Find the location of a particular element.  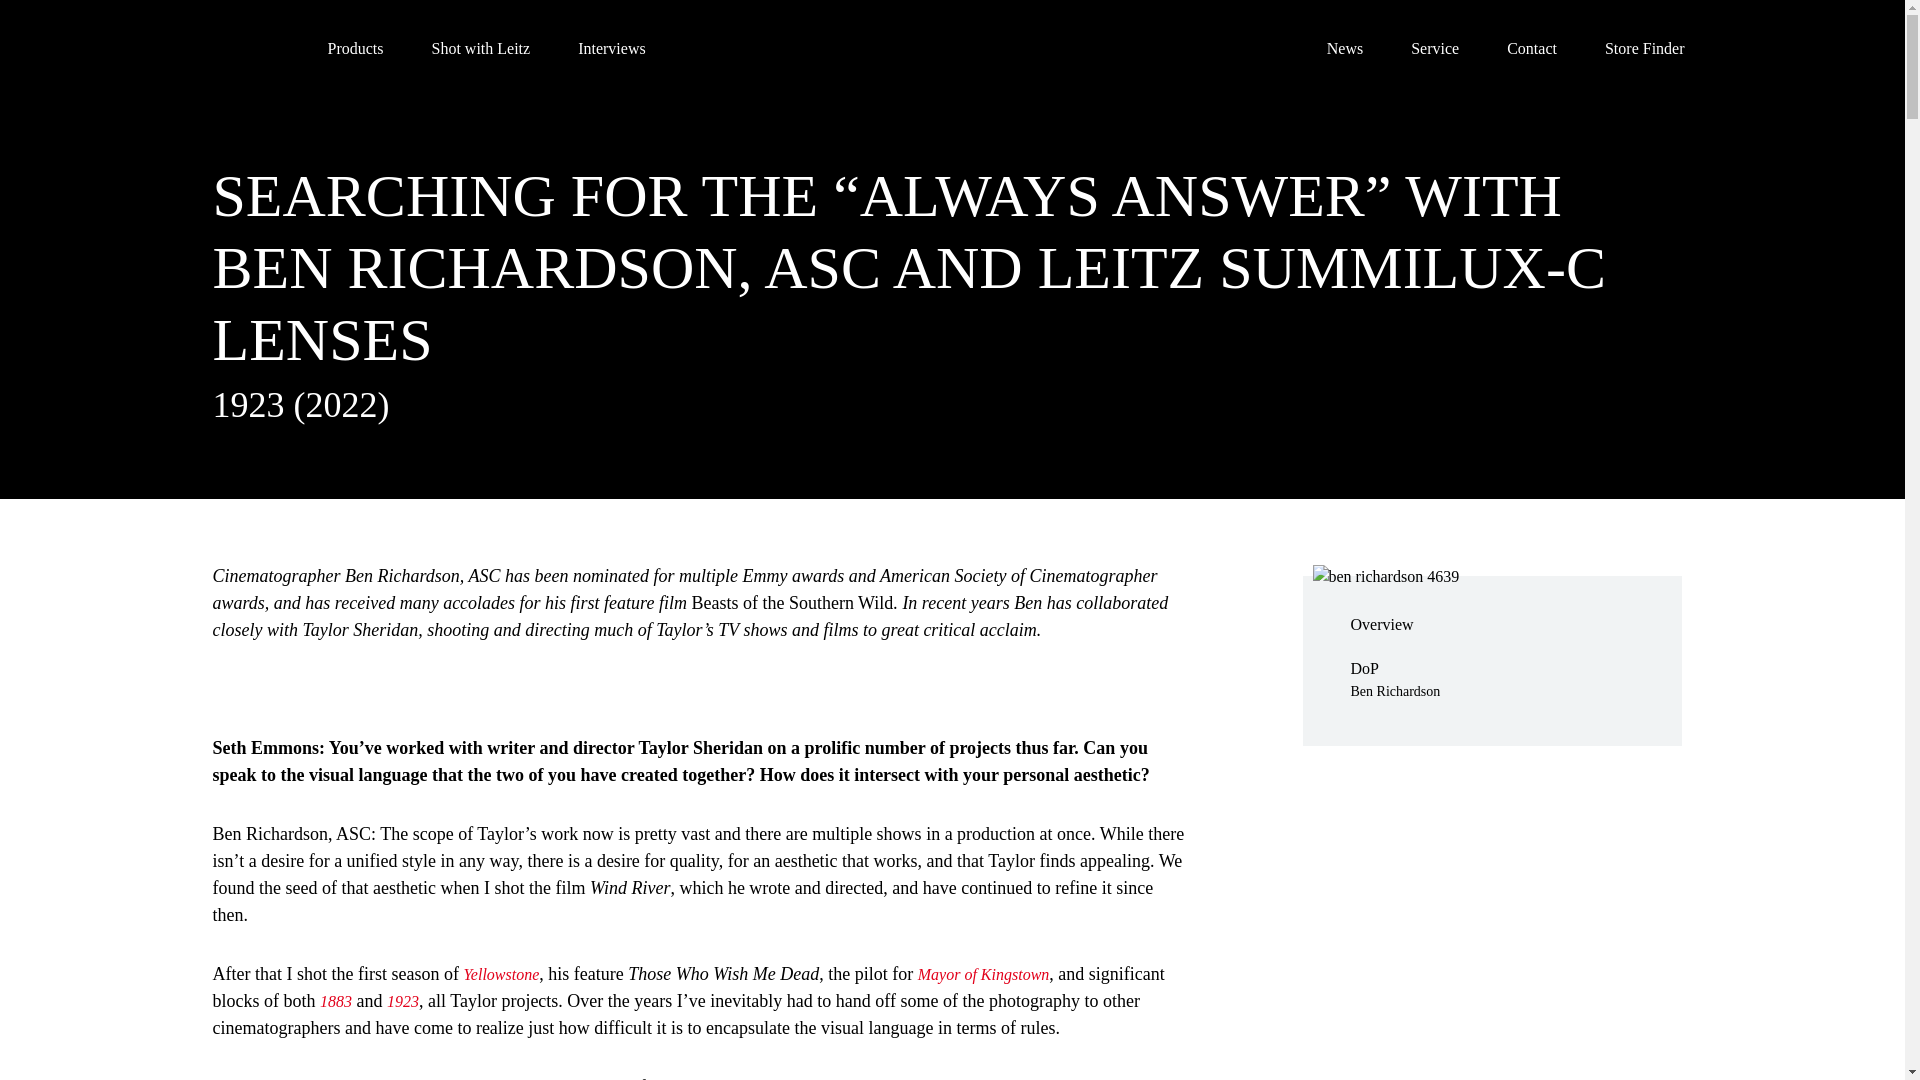

Mayor of Kingstown is located at coordinates (984, 974).